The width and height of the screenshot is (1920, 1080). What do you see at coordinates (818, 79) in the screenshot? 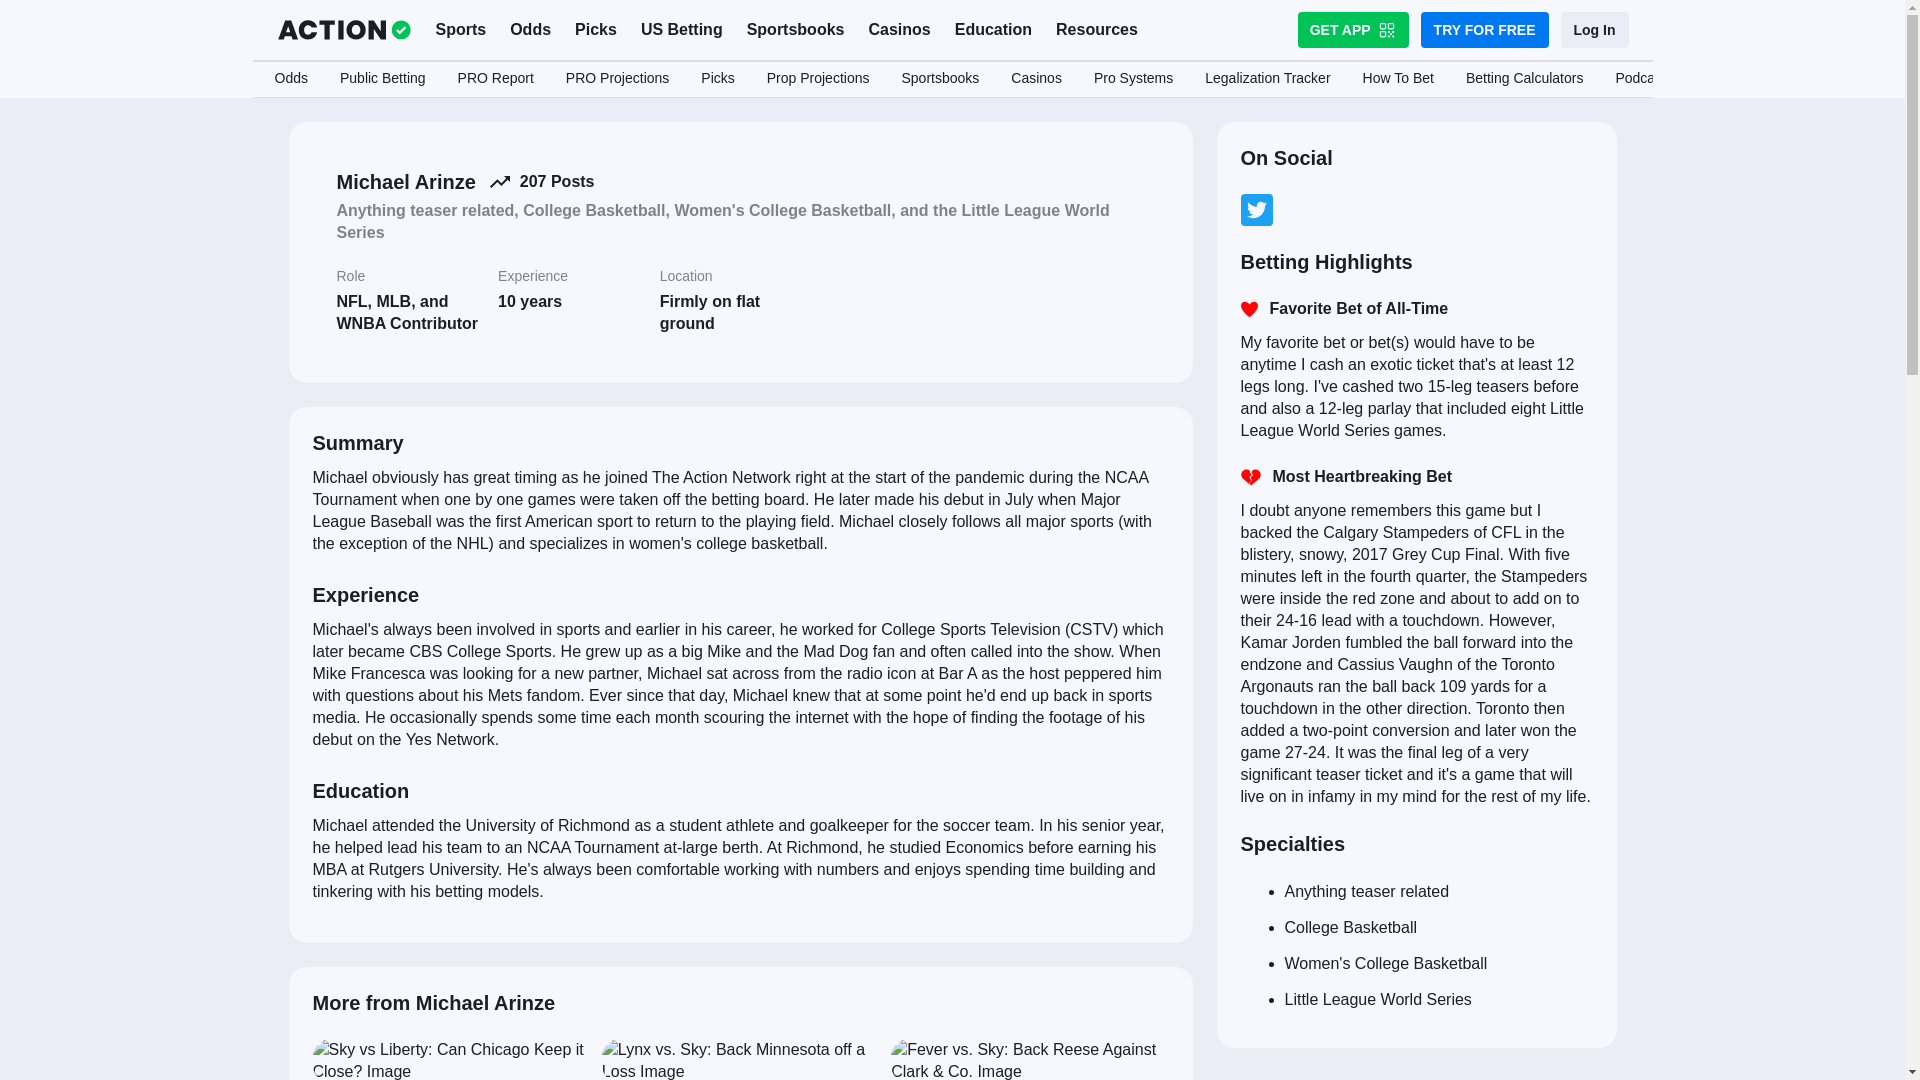
I see `Prop Projections` at bounding box center [818, 79].